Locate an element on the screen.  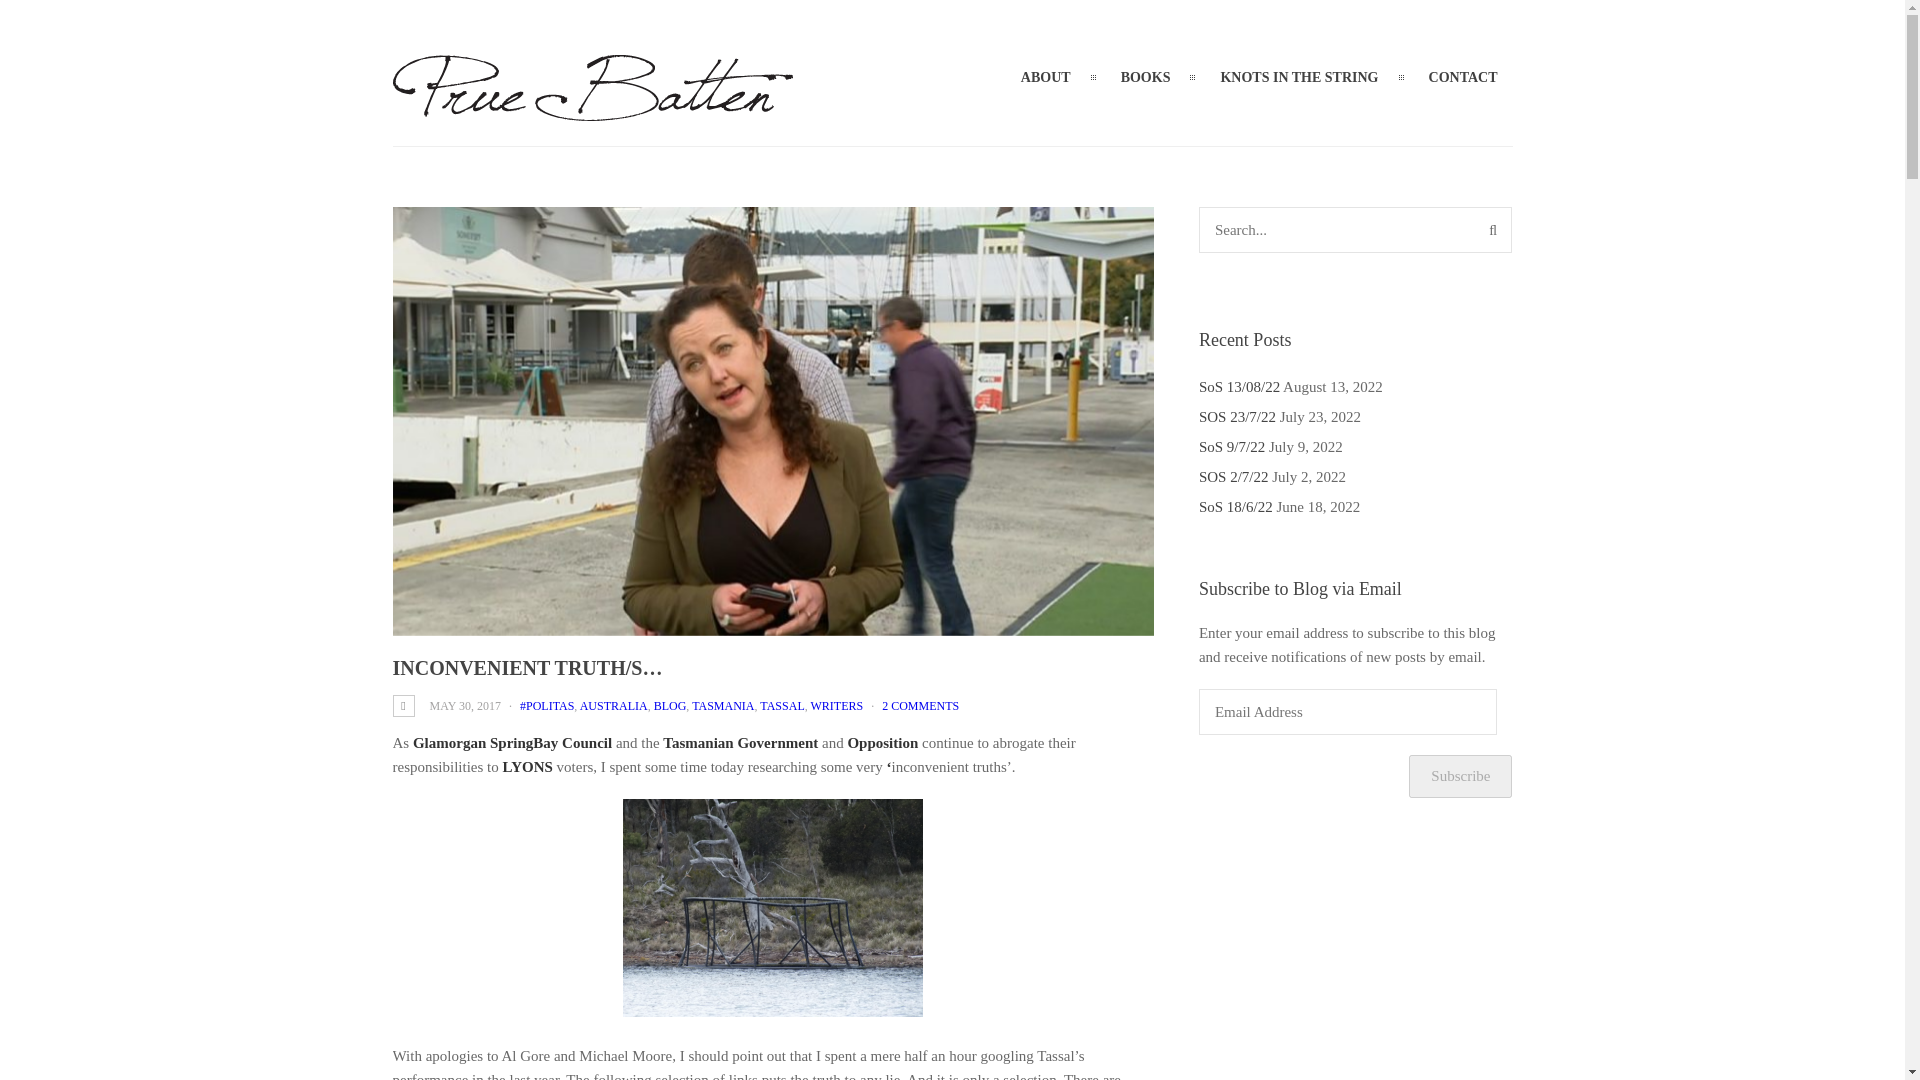
BLOG is located at coordinates (670, 705).